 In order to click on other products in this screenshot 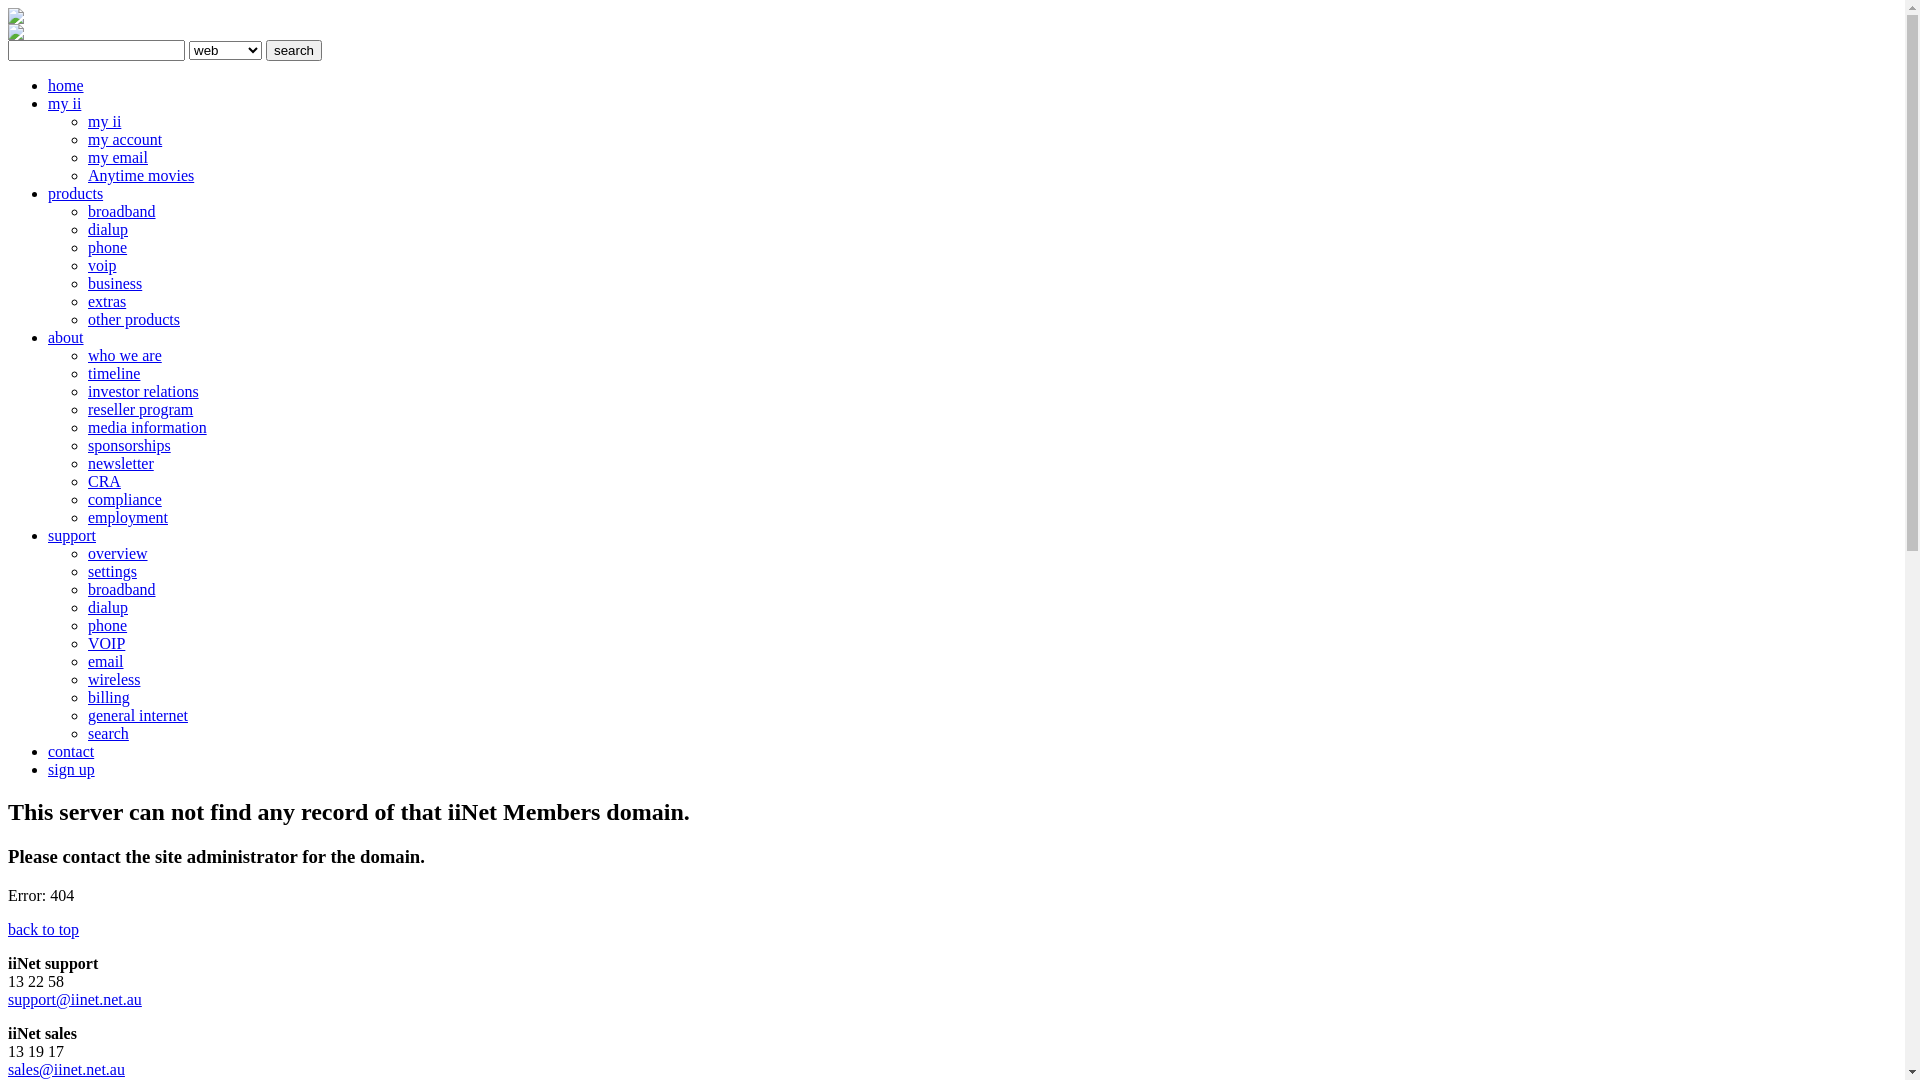, I will do `click(134, 320)`.